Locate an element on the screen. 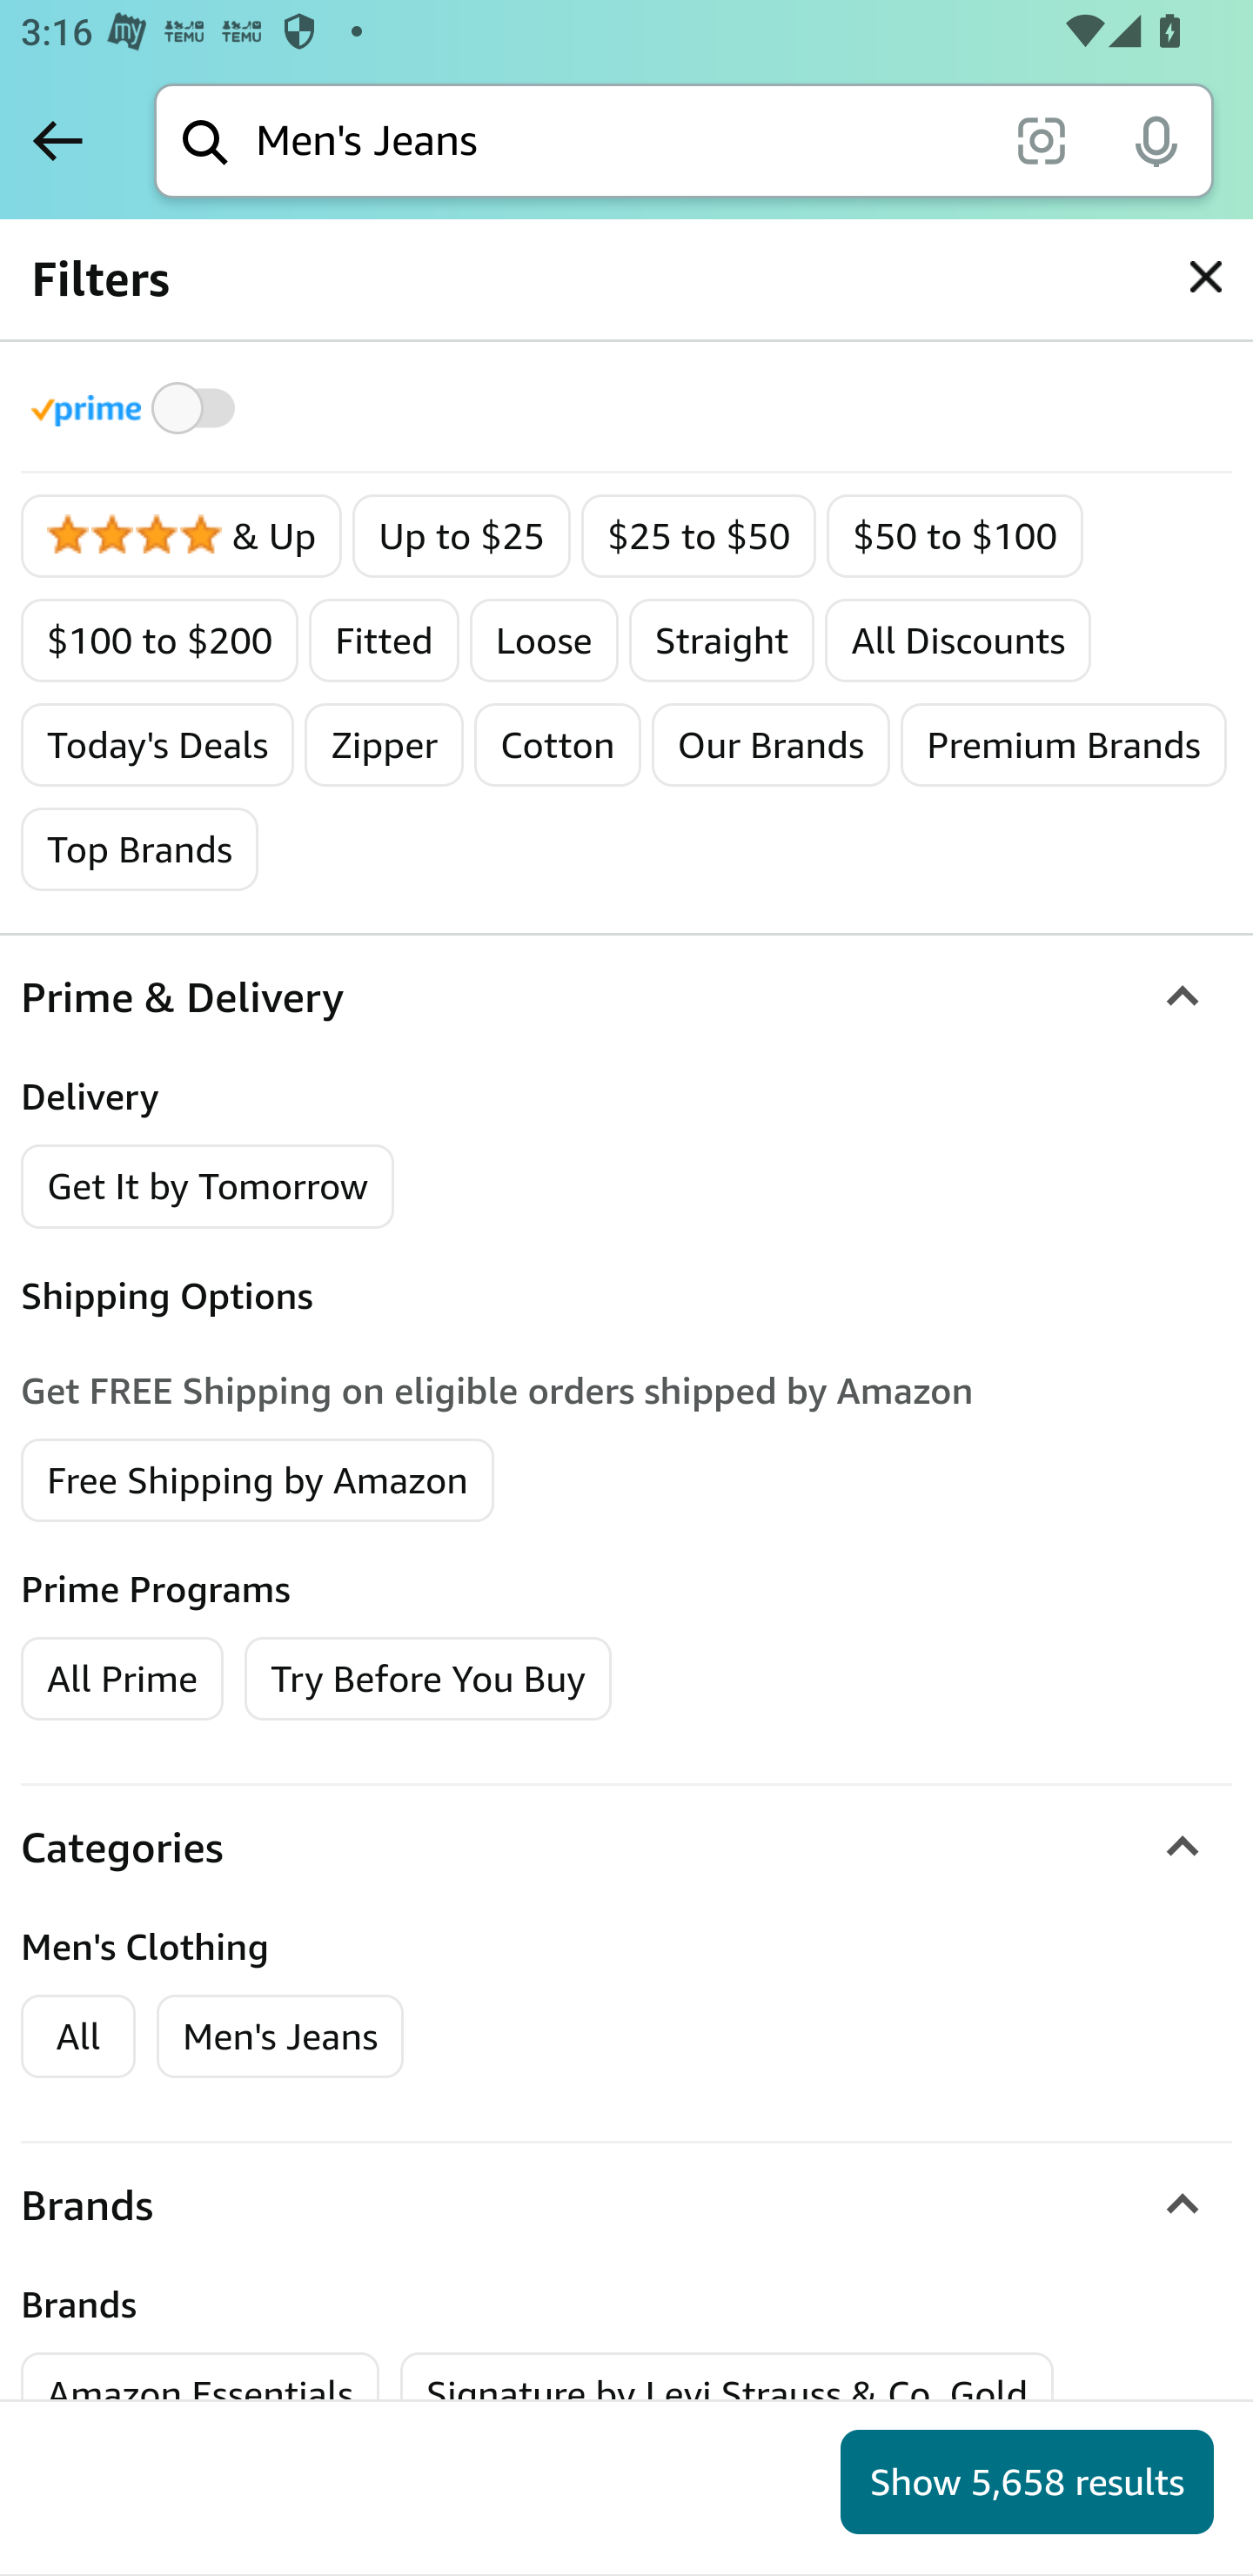 This screenshot has height=2576, width=1253. All Prime is located at coordinates (122, 1676).